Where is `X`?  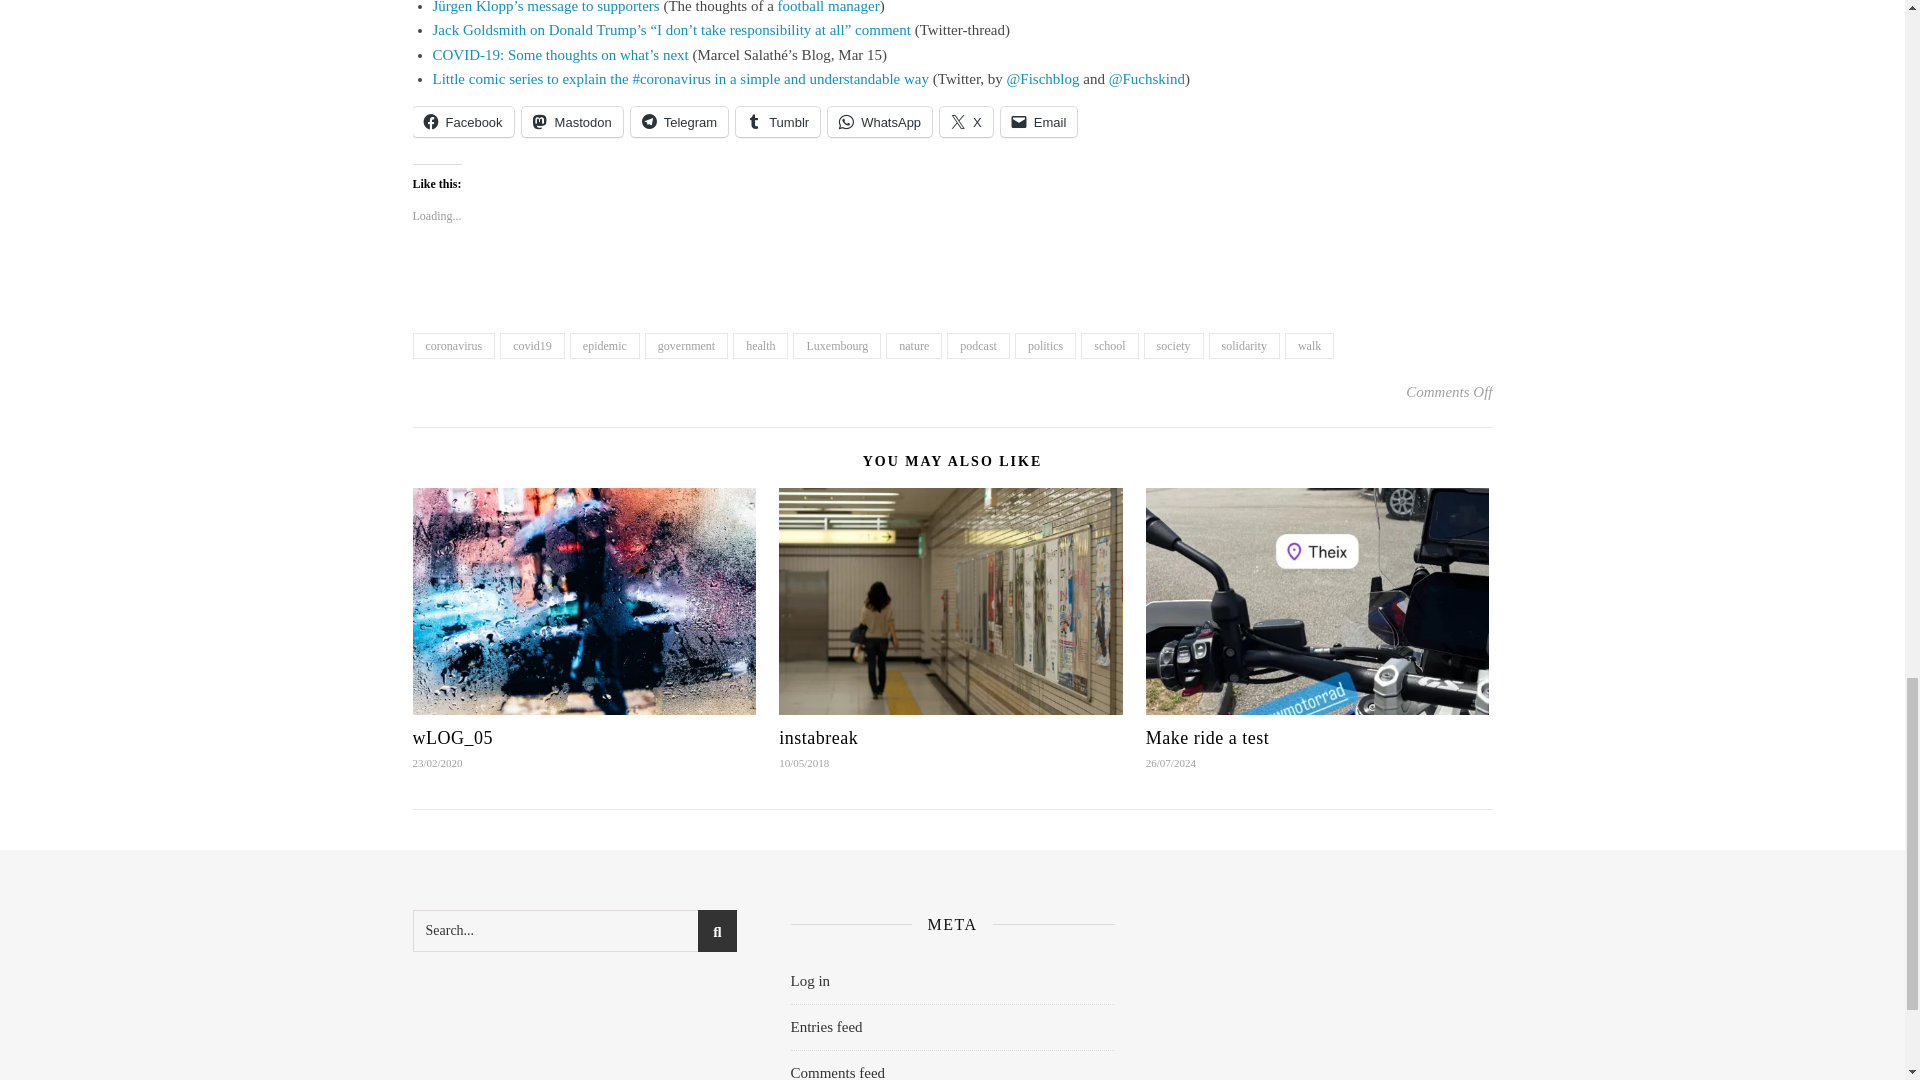 X is located at coordinates (966, 122).